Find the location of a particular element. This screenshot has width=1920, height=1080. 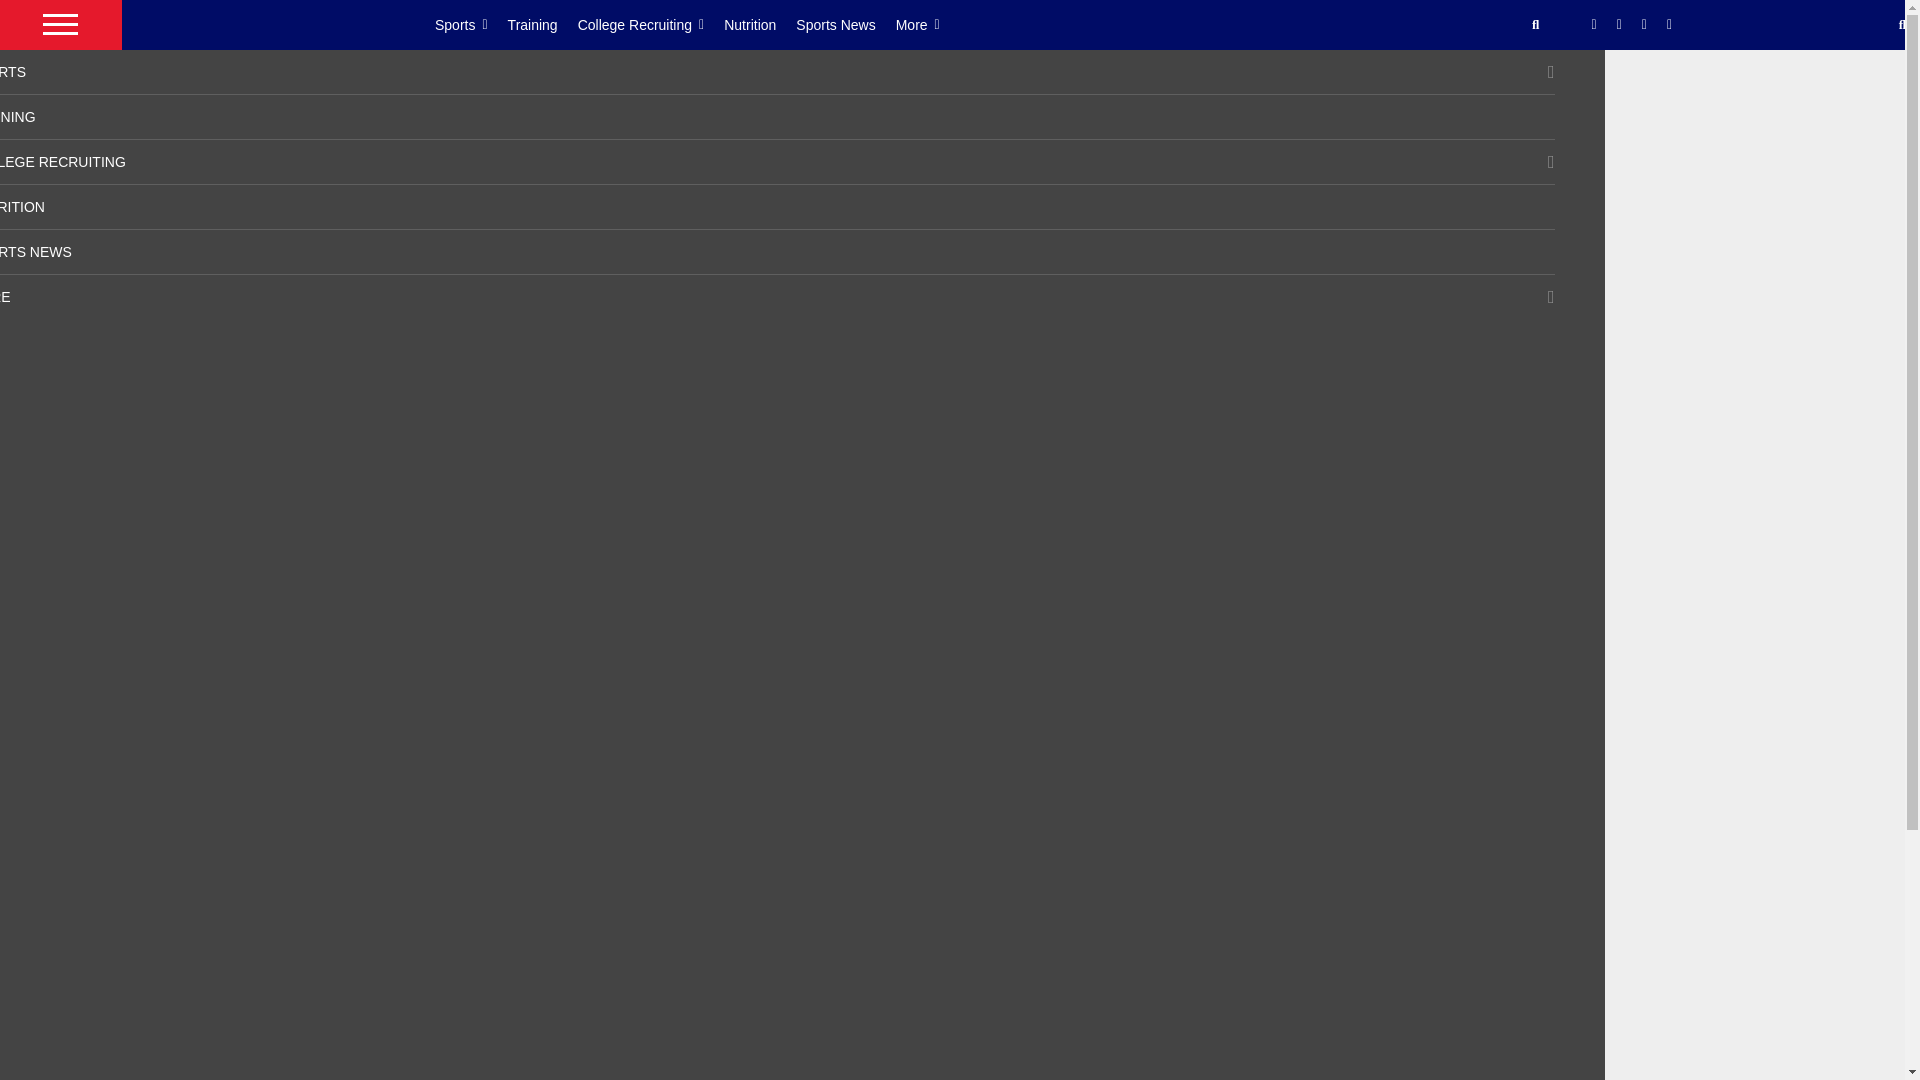

SPORTS NEWS is located at coordinates (36, 252).